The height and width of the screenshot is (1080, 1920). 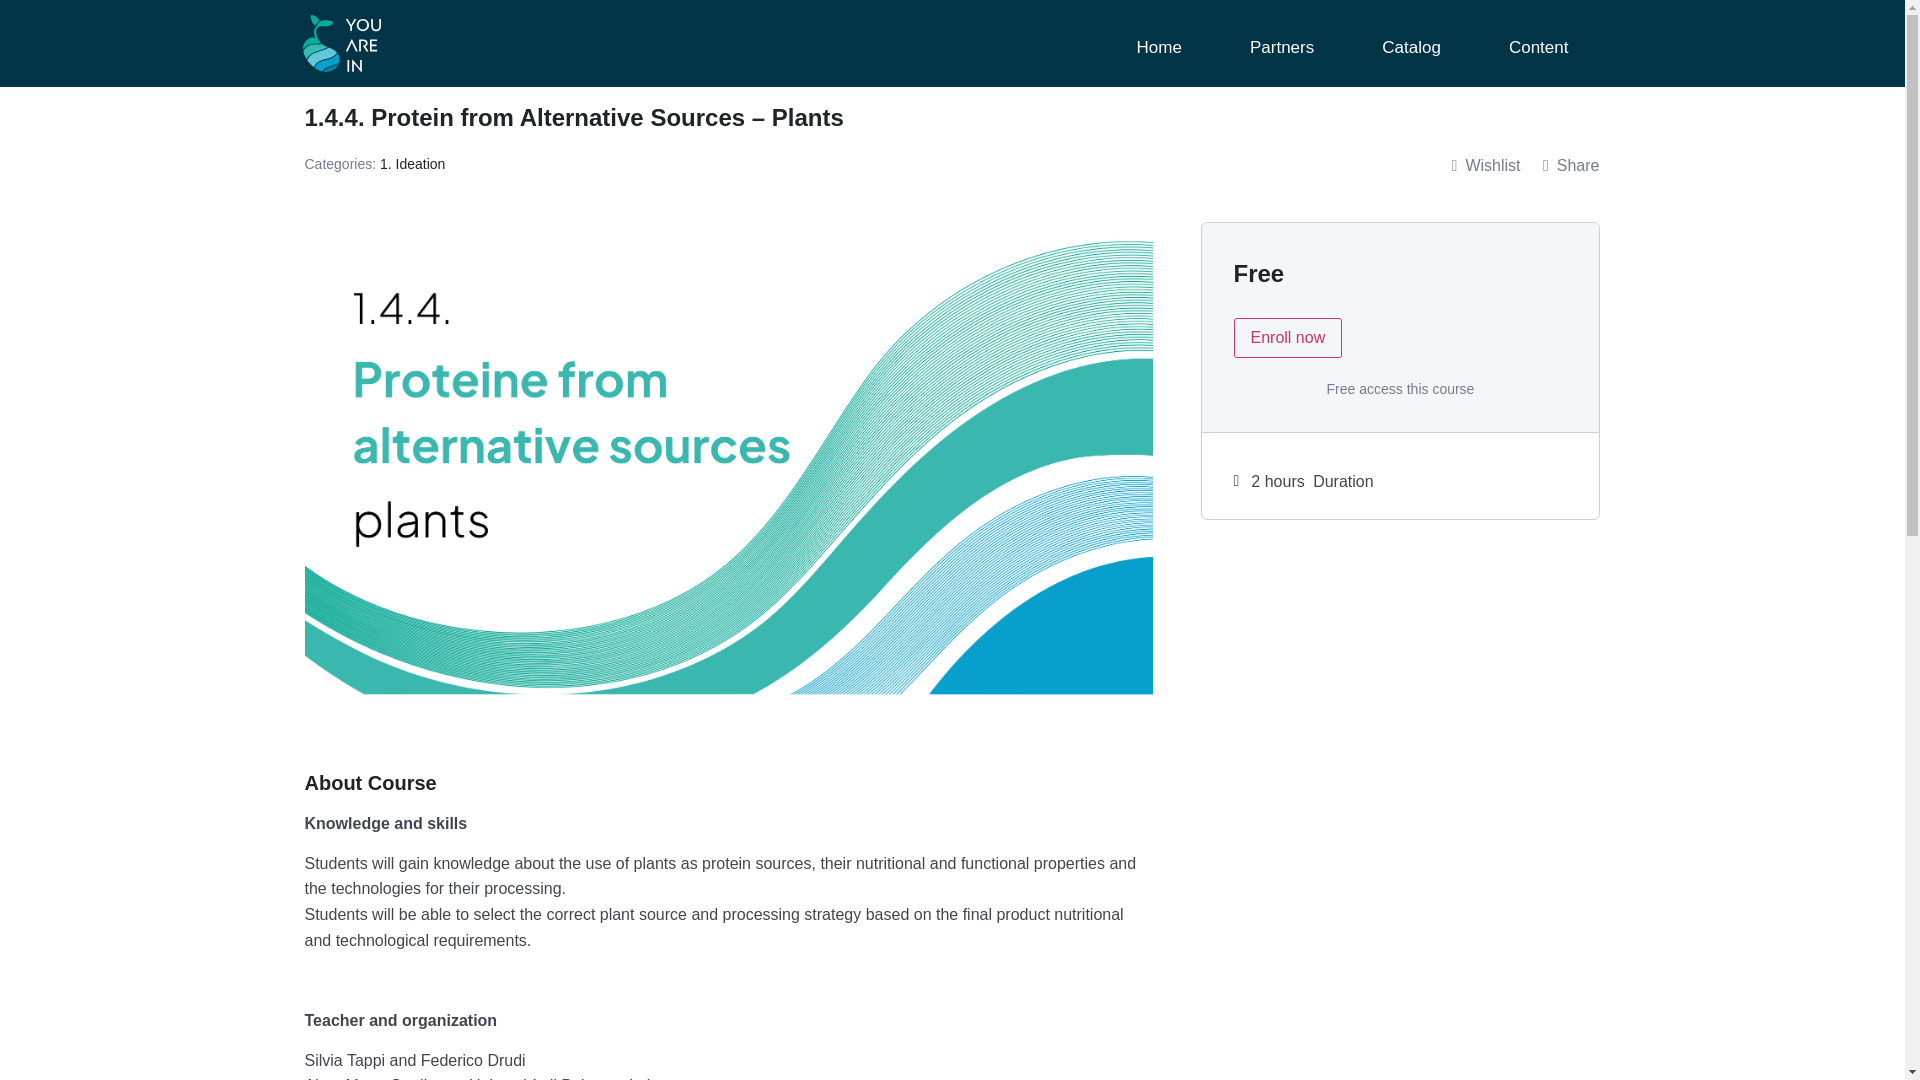 I want to click on 1. Ideation, so click(x=412, y=163).